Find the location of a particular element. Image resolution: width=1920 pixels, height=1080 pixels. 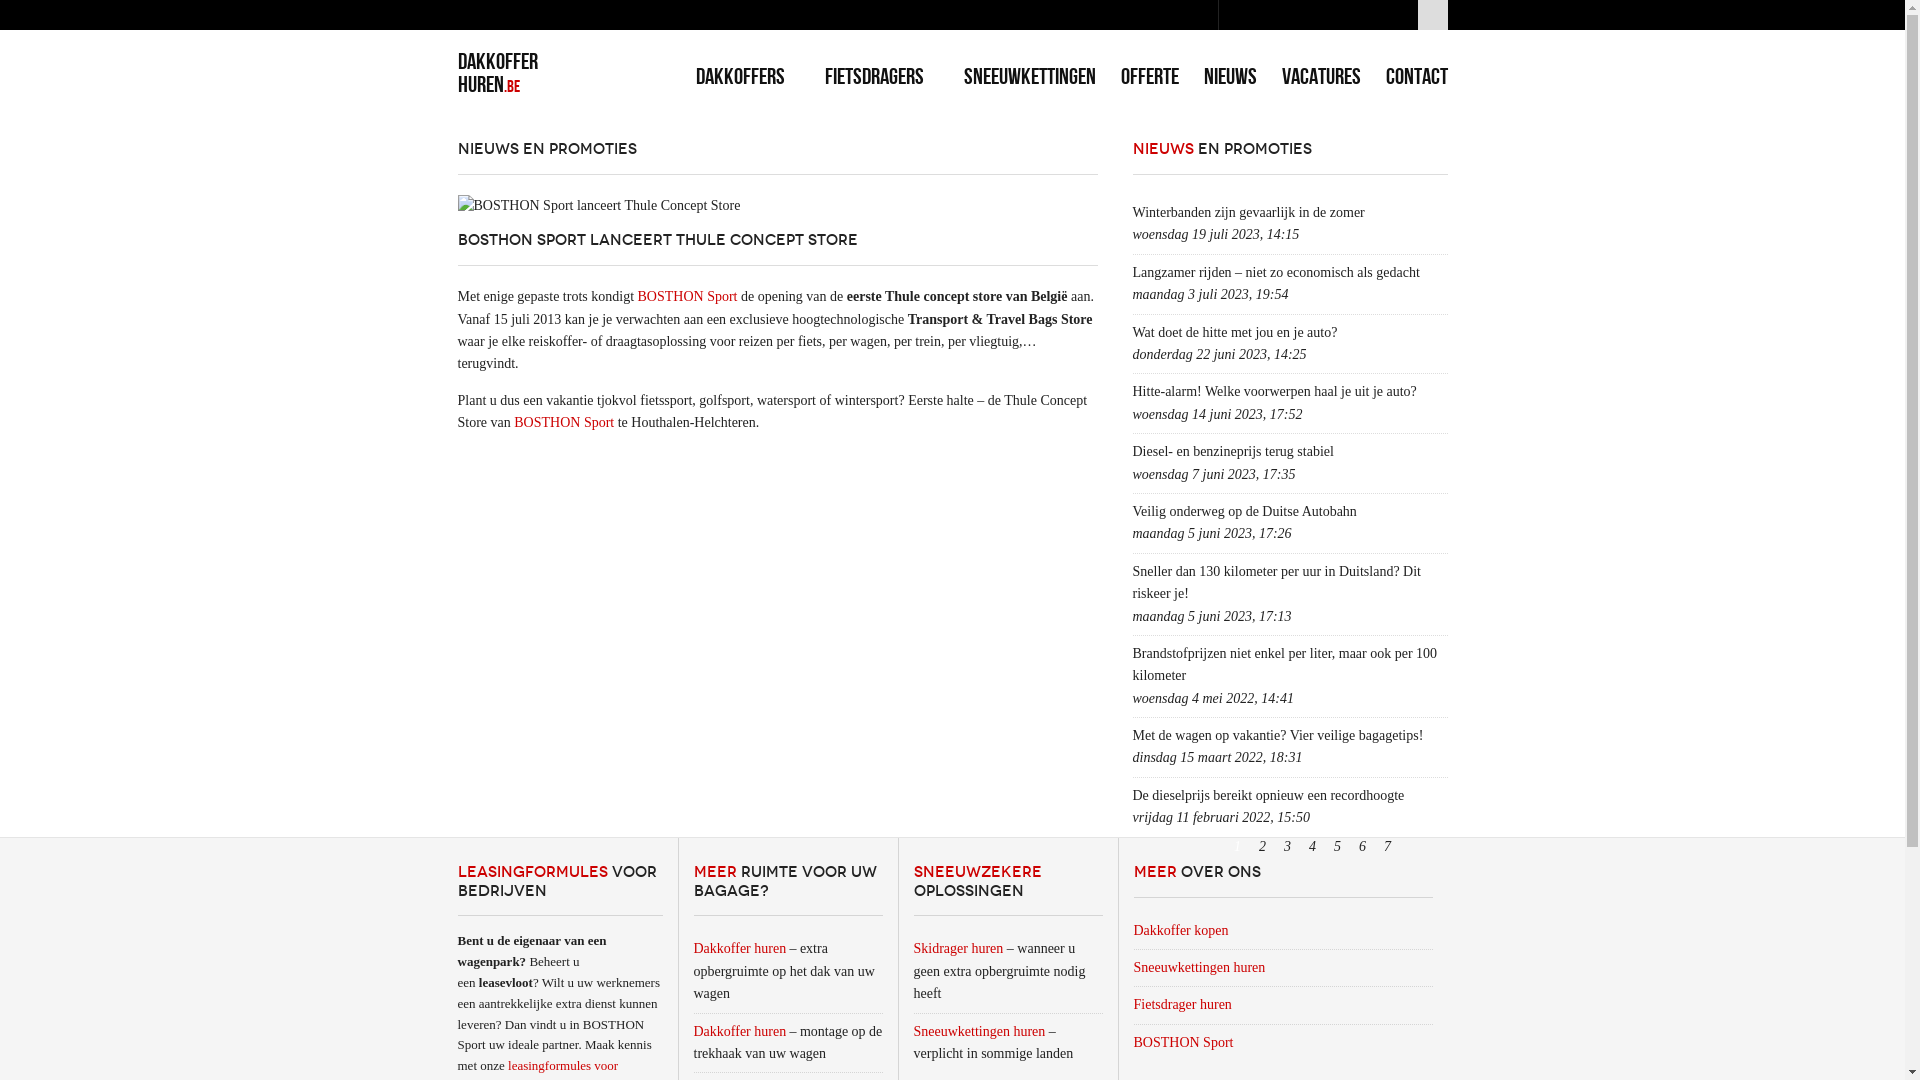

3 is located at coordinates (1288, 847).